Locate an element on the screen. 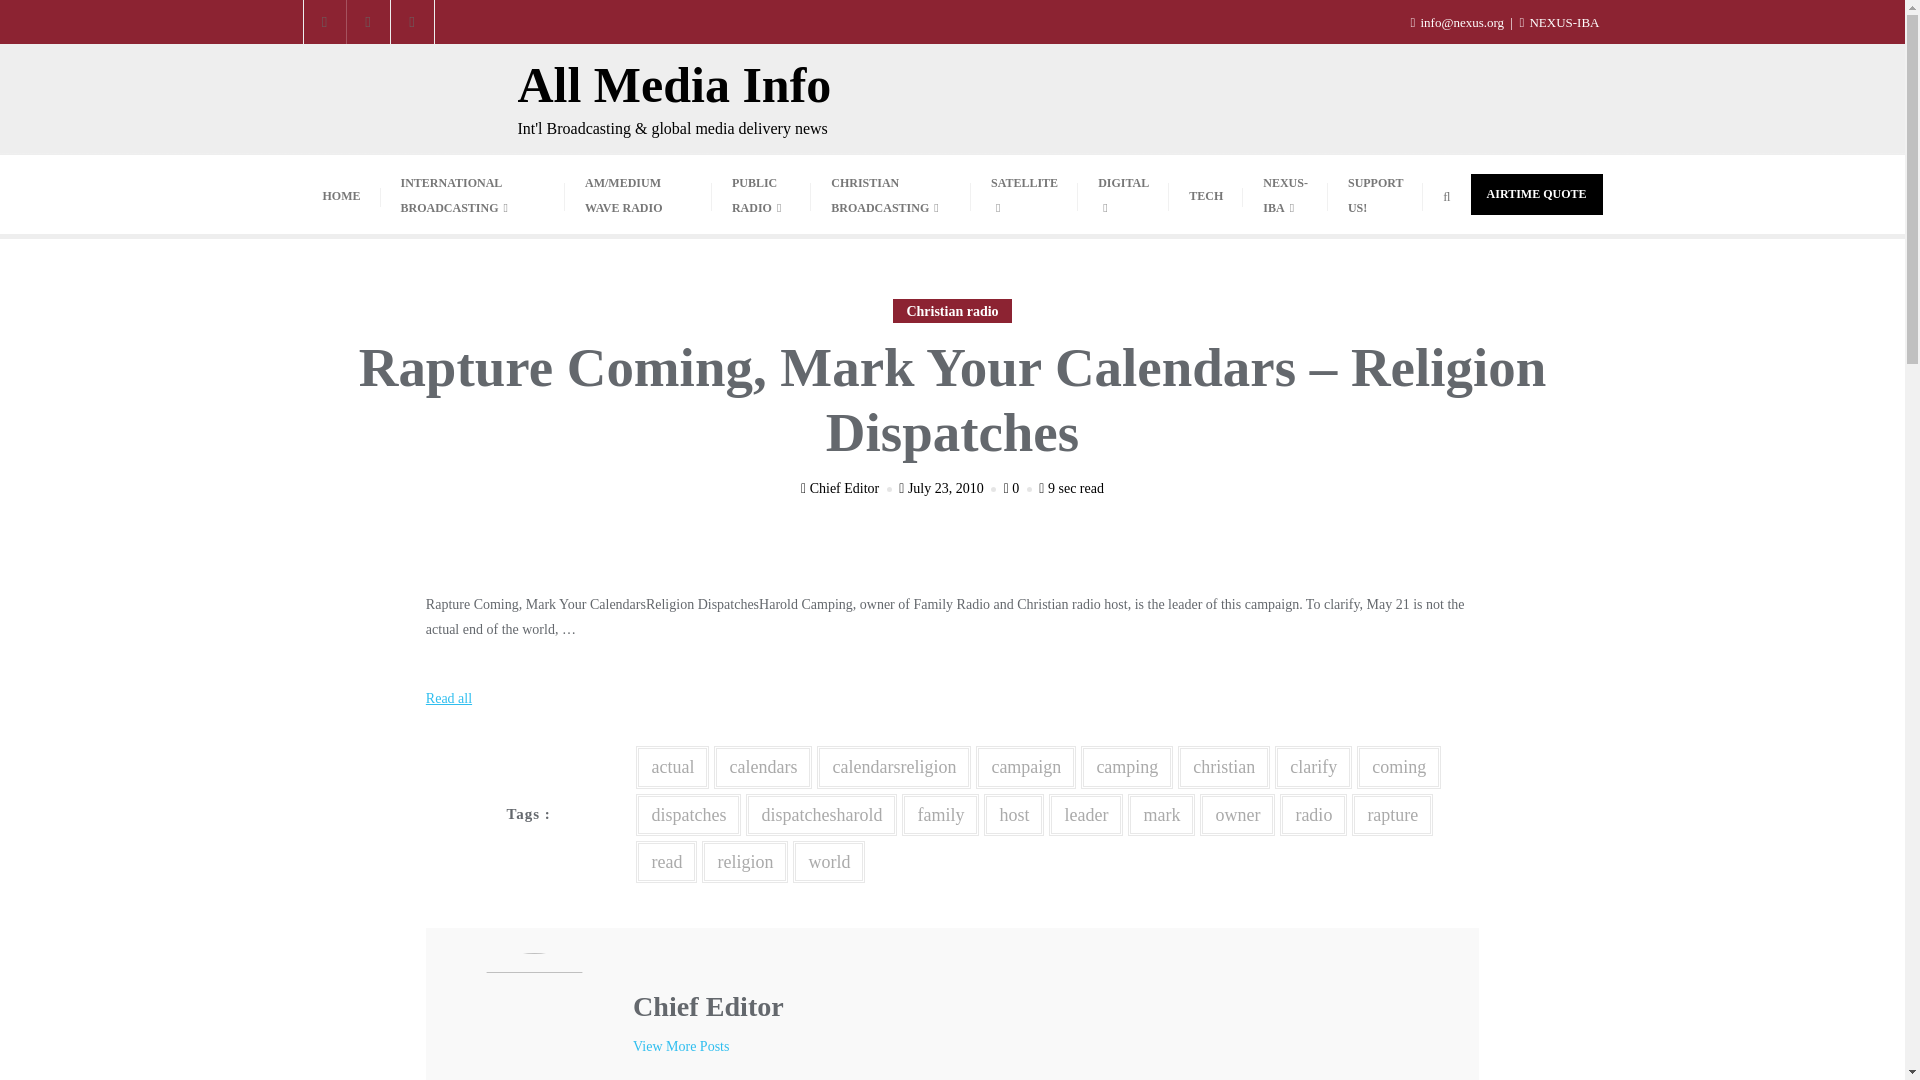  HOME is located at coordinates (340, 195).